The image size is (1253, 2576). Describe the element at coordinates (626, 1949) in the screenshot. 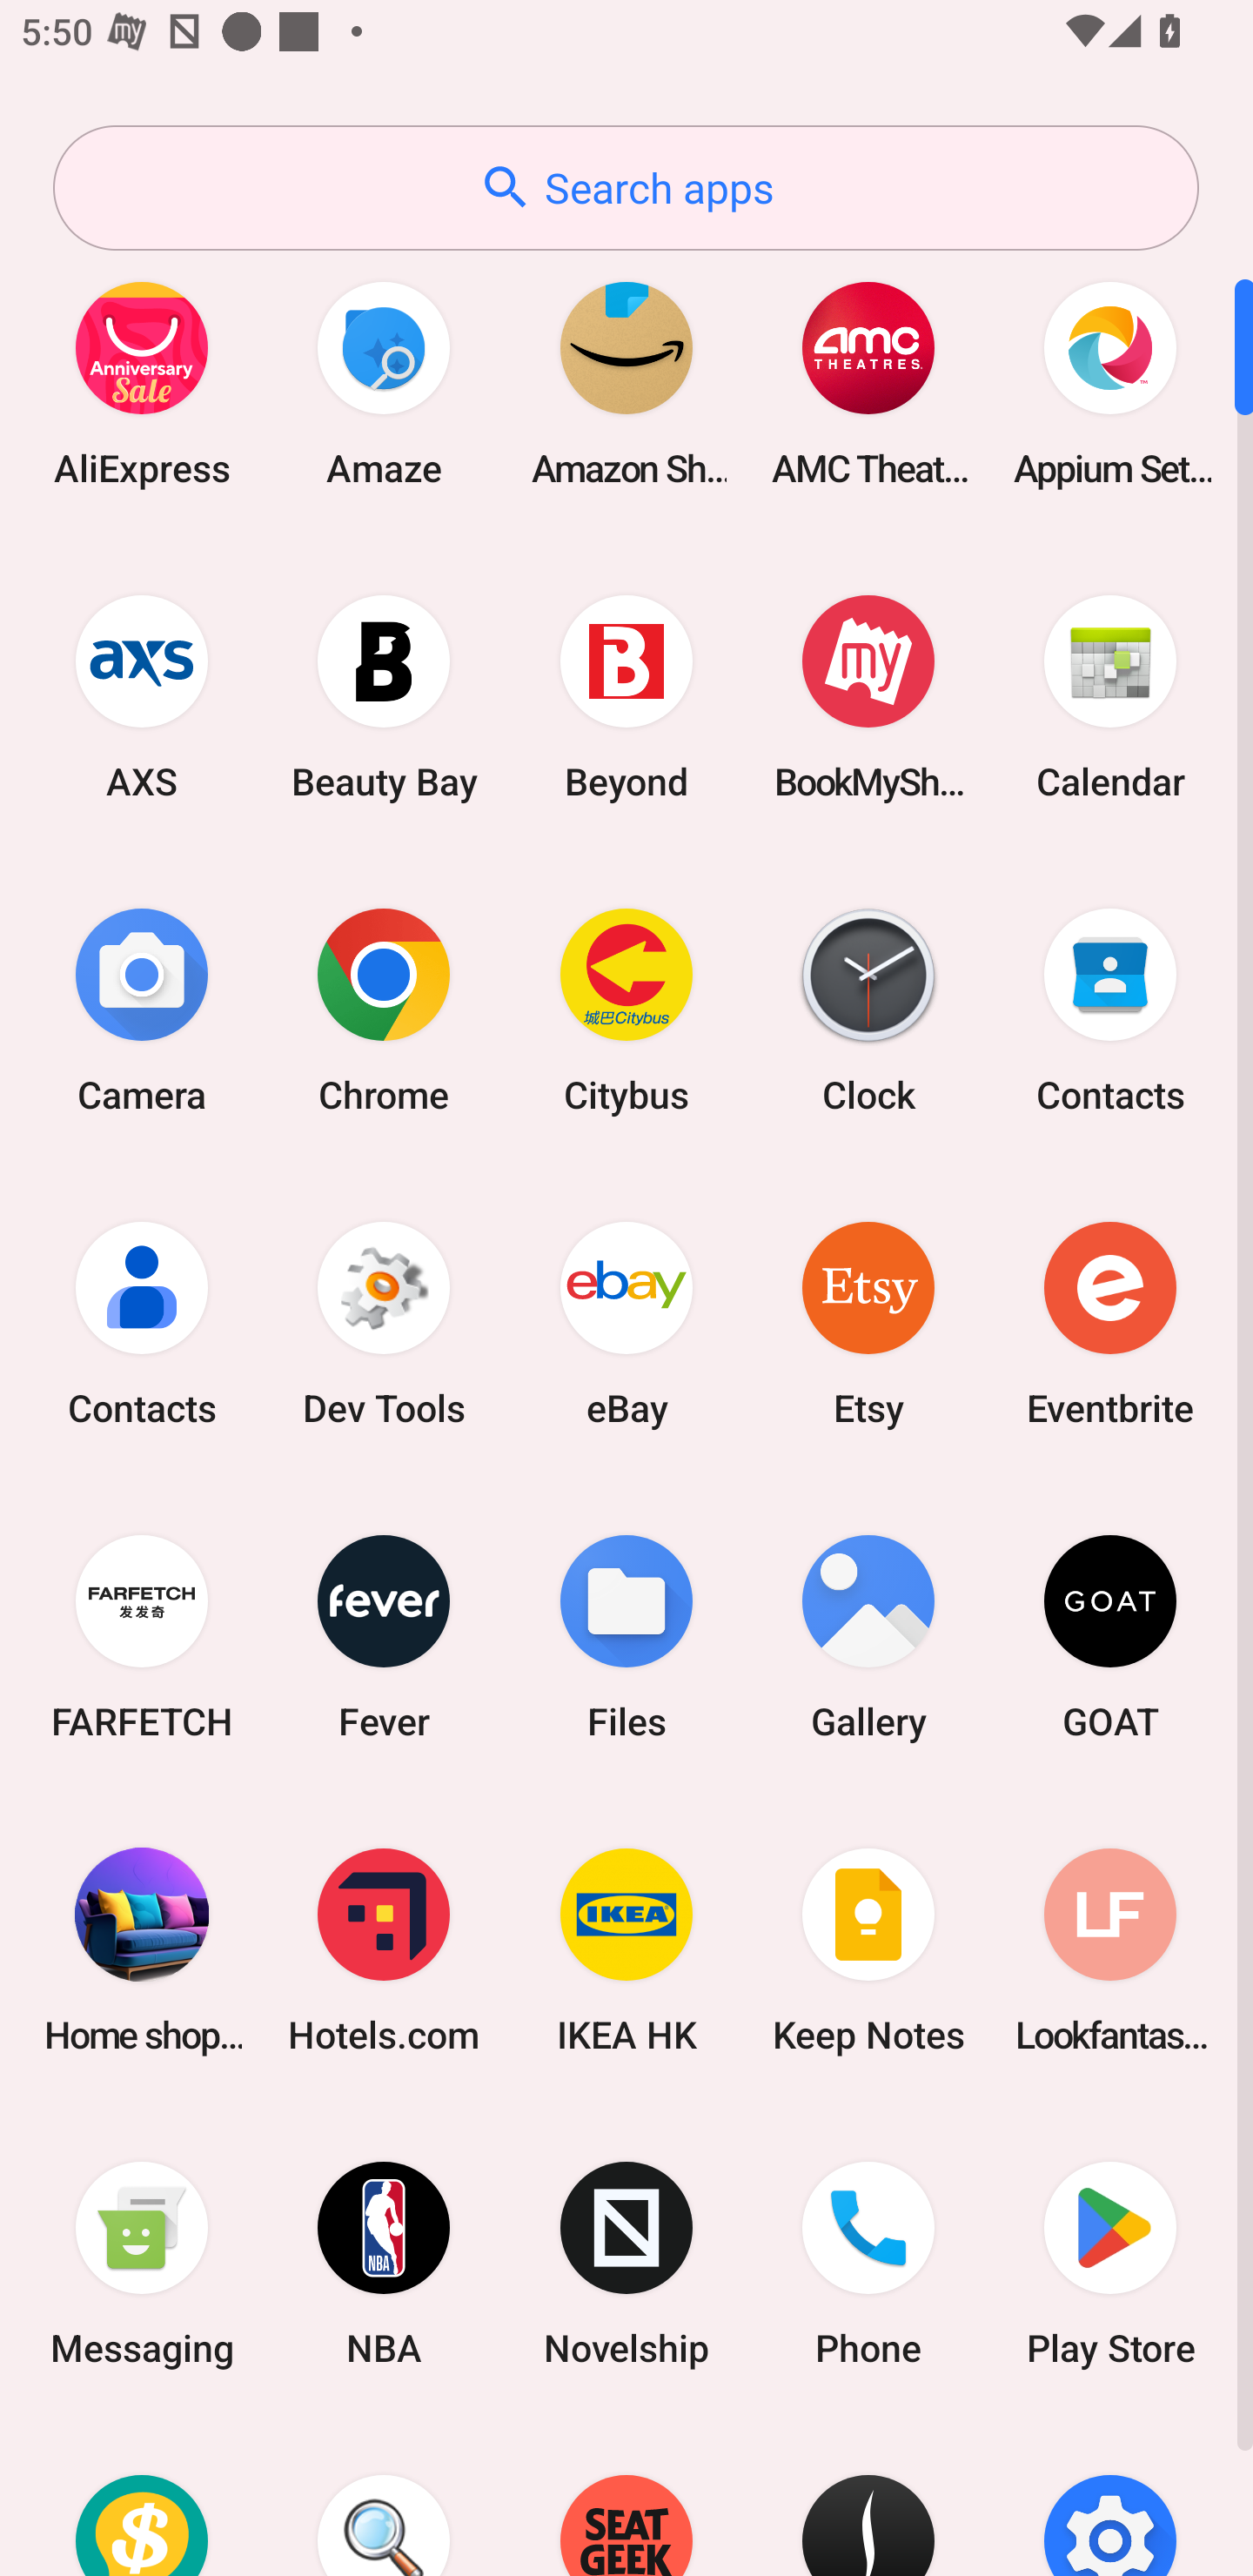

I see `IKEA HK` at that location.